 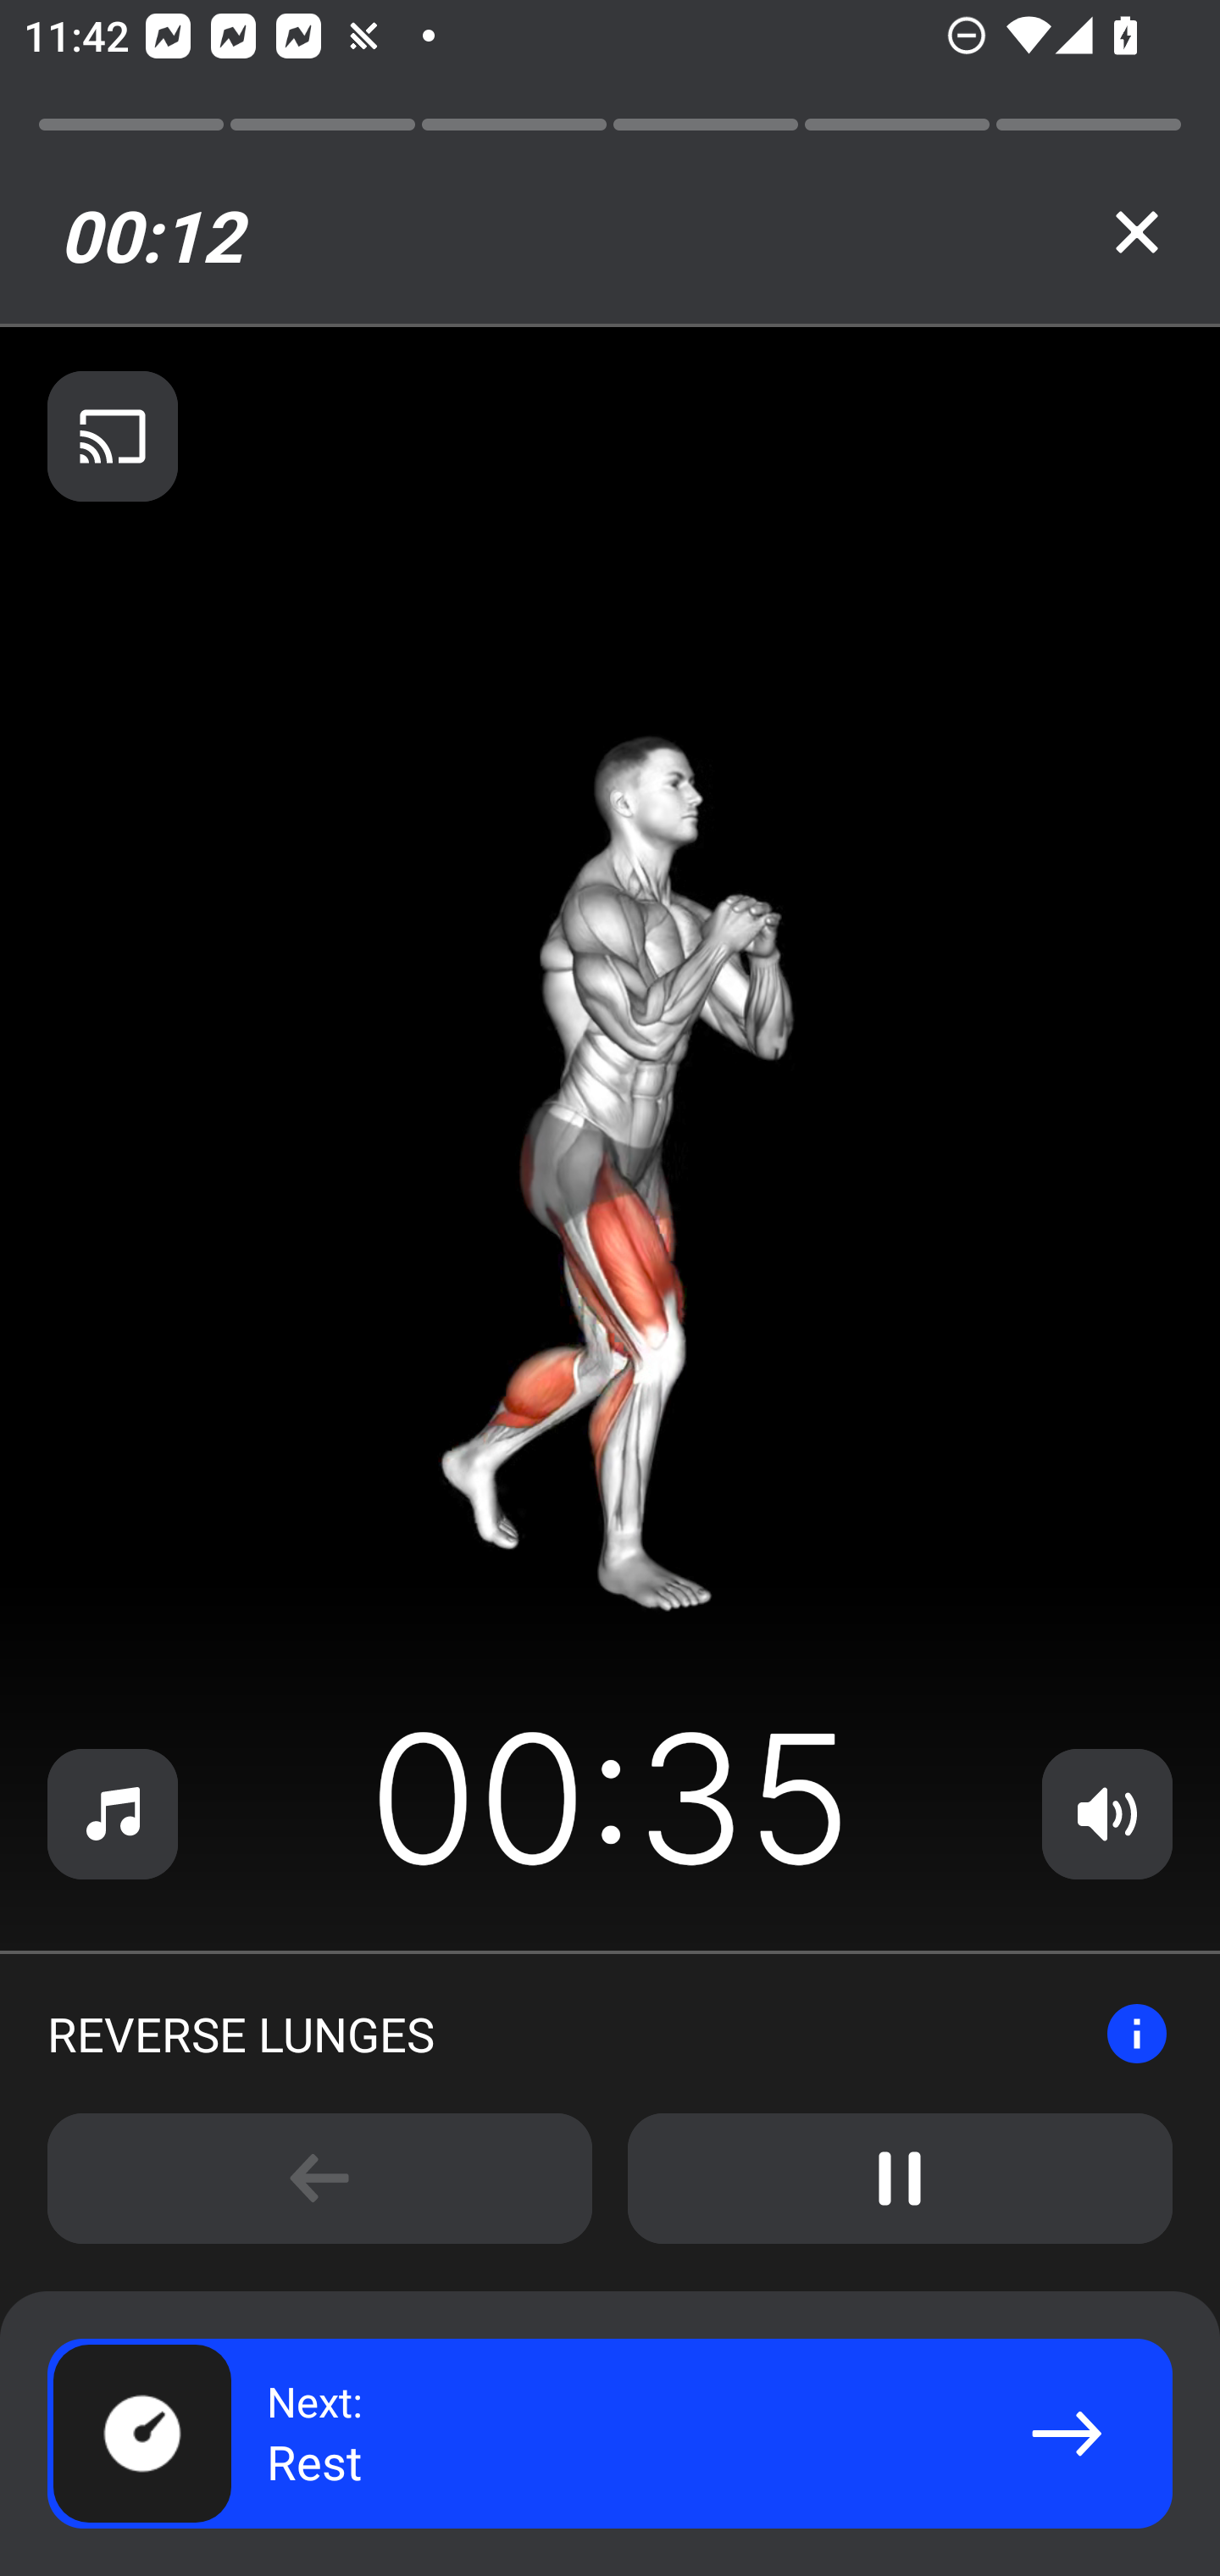 What do you see at coordinates (610, 2434) in the screenshot?
I see `Next: Rest` at bounding box center [610, 2434].